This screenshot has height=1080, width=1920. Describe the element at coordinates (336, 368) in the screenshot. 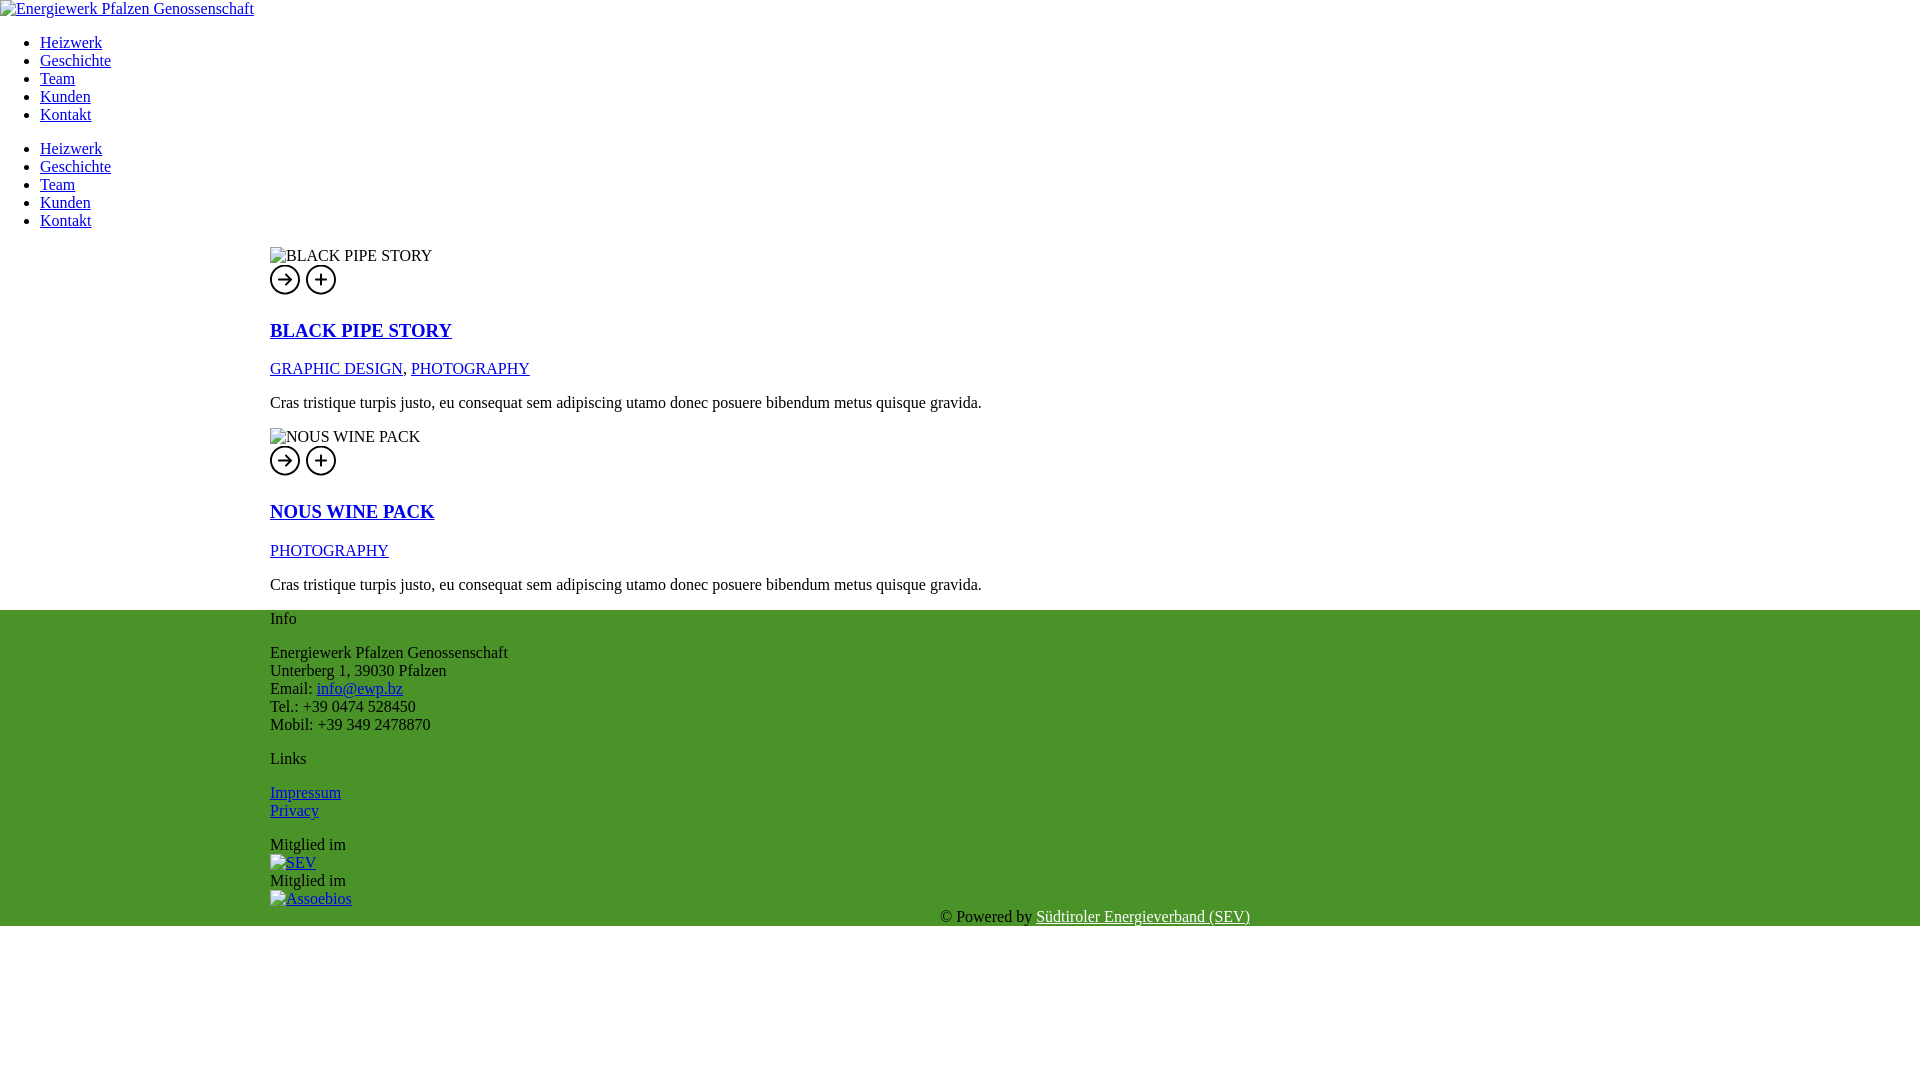

I see `GRAPHIC DESIGN` at that location.